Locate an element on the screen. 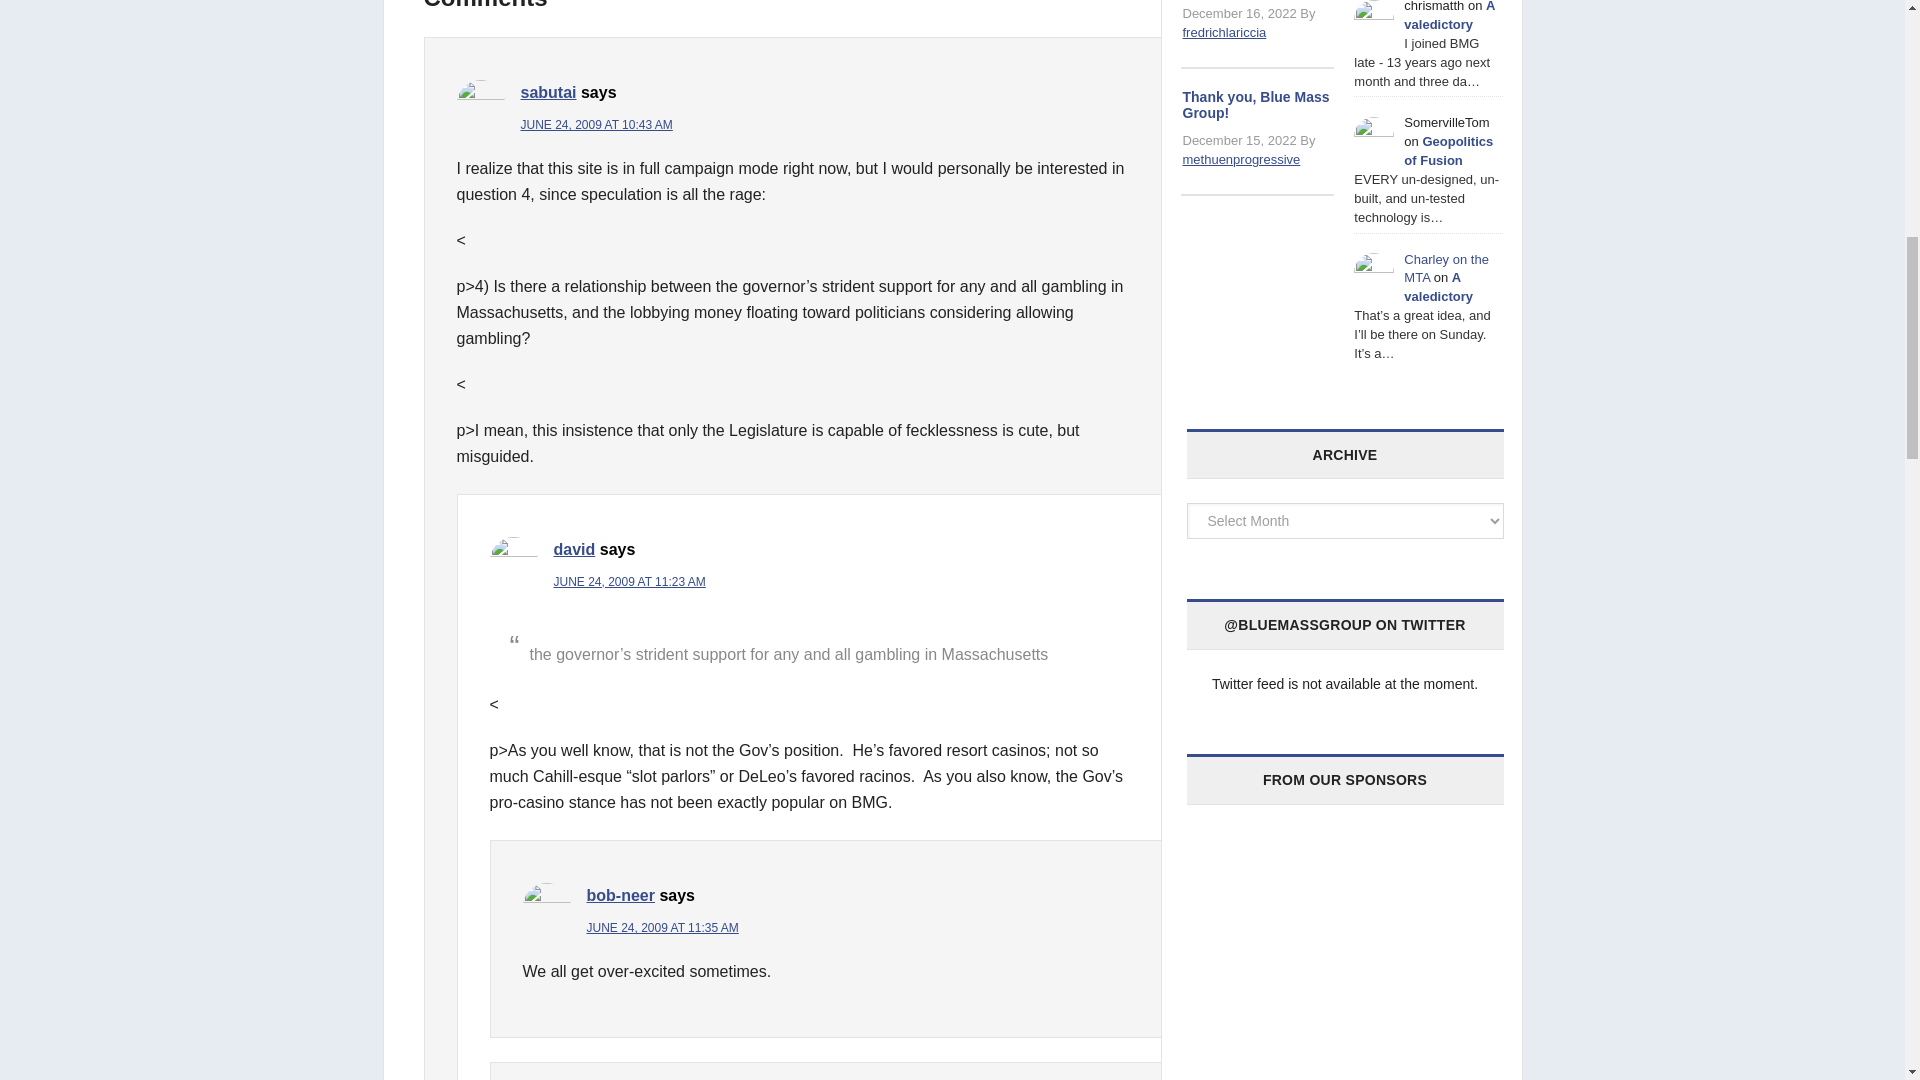 Image resolution: width=1920 pixels, height=1080 pixels. bob-neer is located at coordinates (620, 894).